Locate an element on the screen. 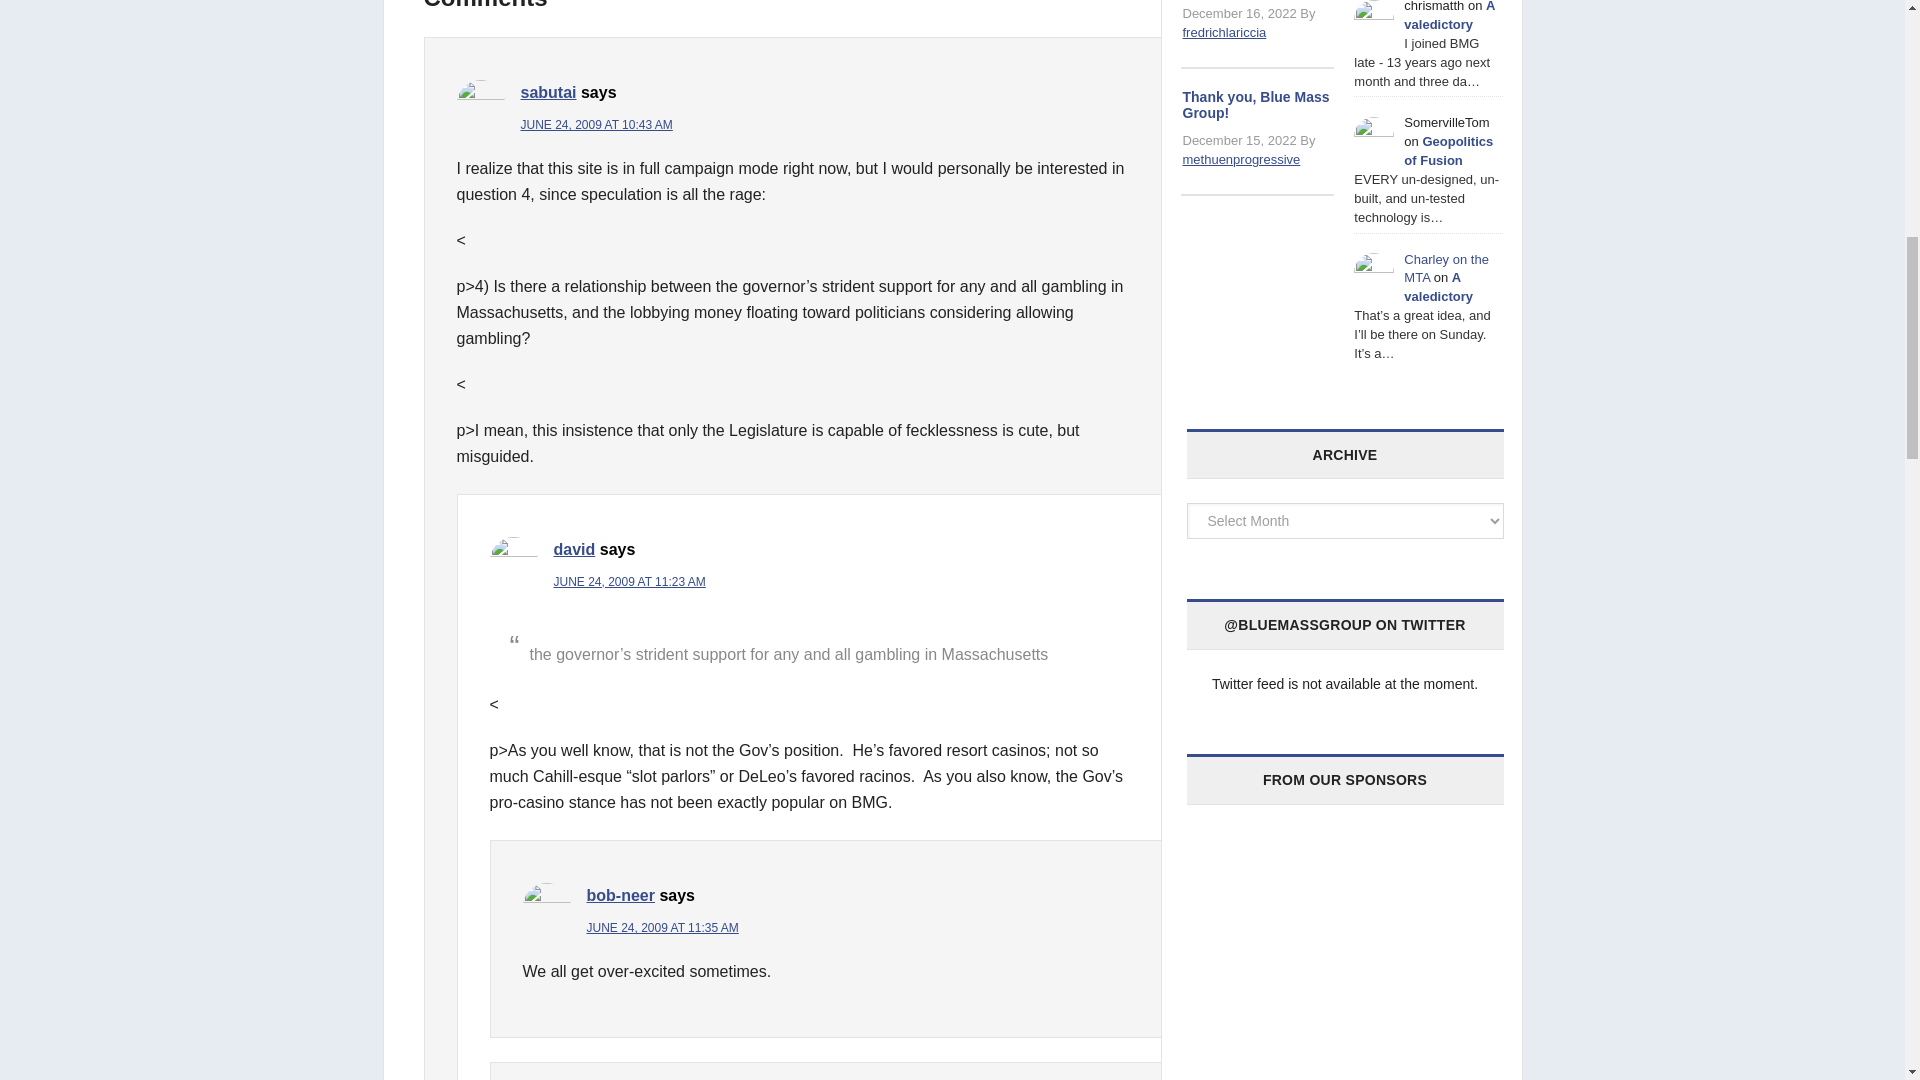 Image resolution: width=1920 pixels, height=1080 pixels. bob-neer is located at coordinates (620, 894).